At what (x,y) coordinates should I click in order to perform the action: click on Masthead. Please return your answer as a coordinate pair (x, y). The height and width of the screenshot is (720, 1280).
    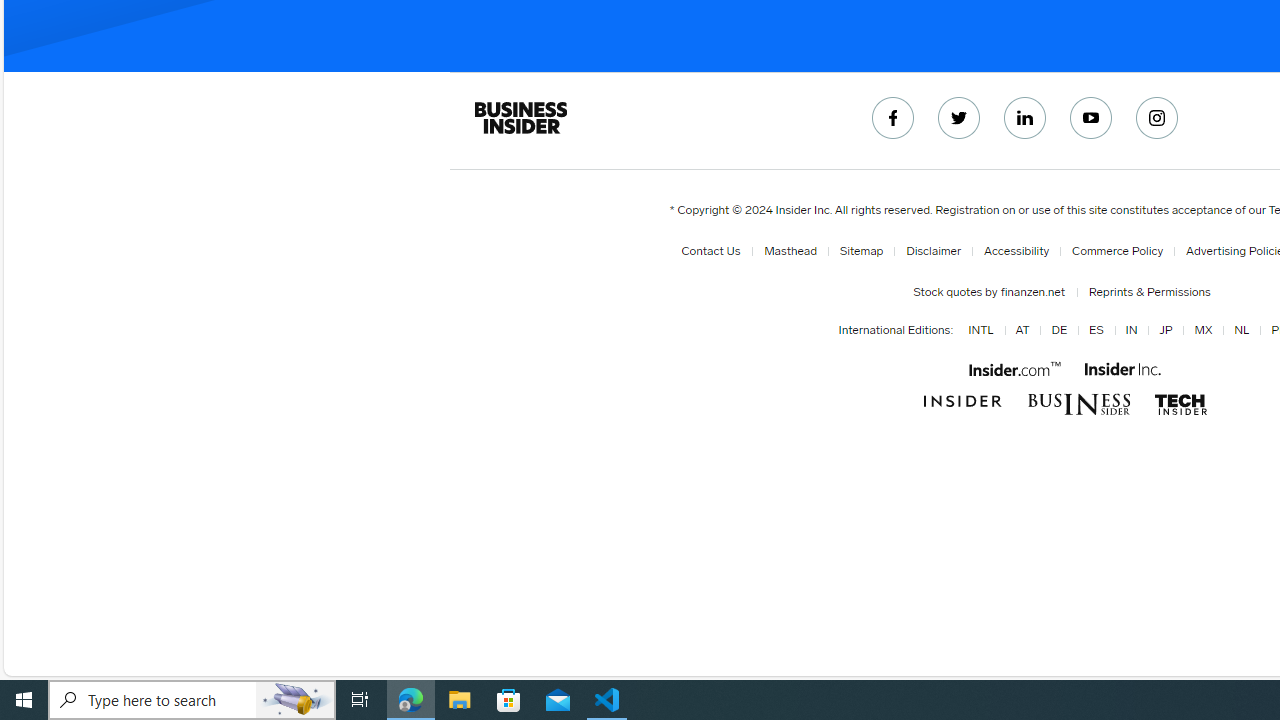
    Looking at the image, I should click on (790, 251).